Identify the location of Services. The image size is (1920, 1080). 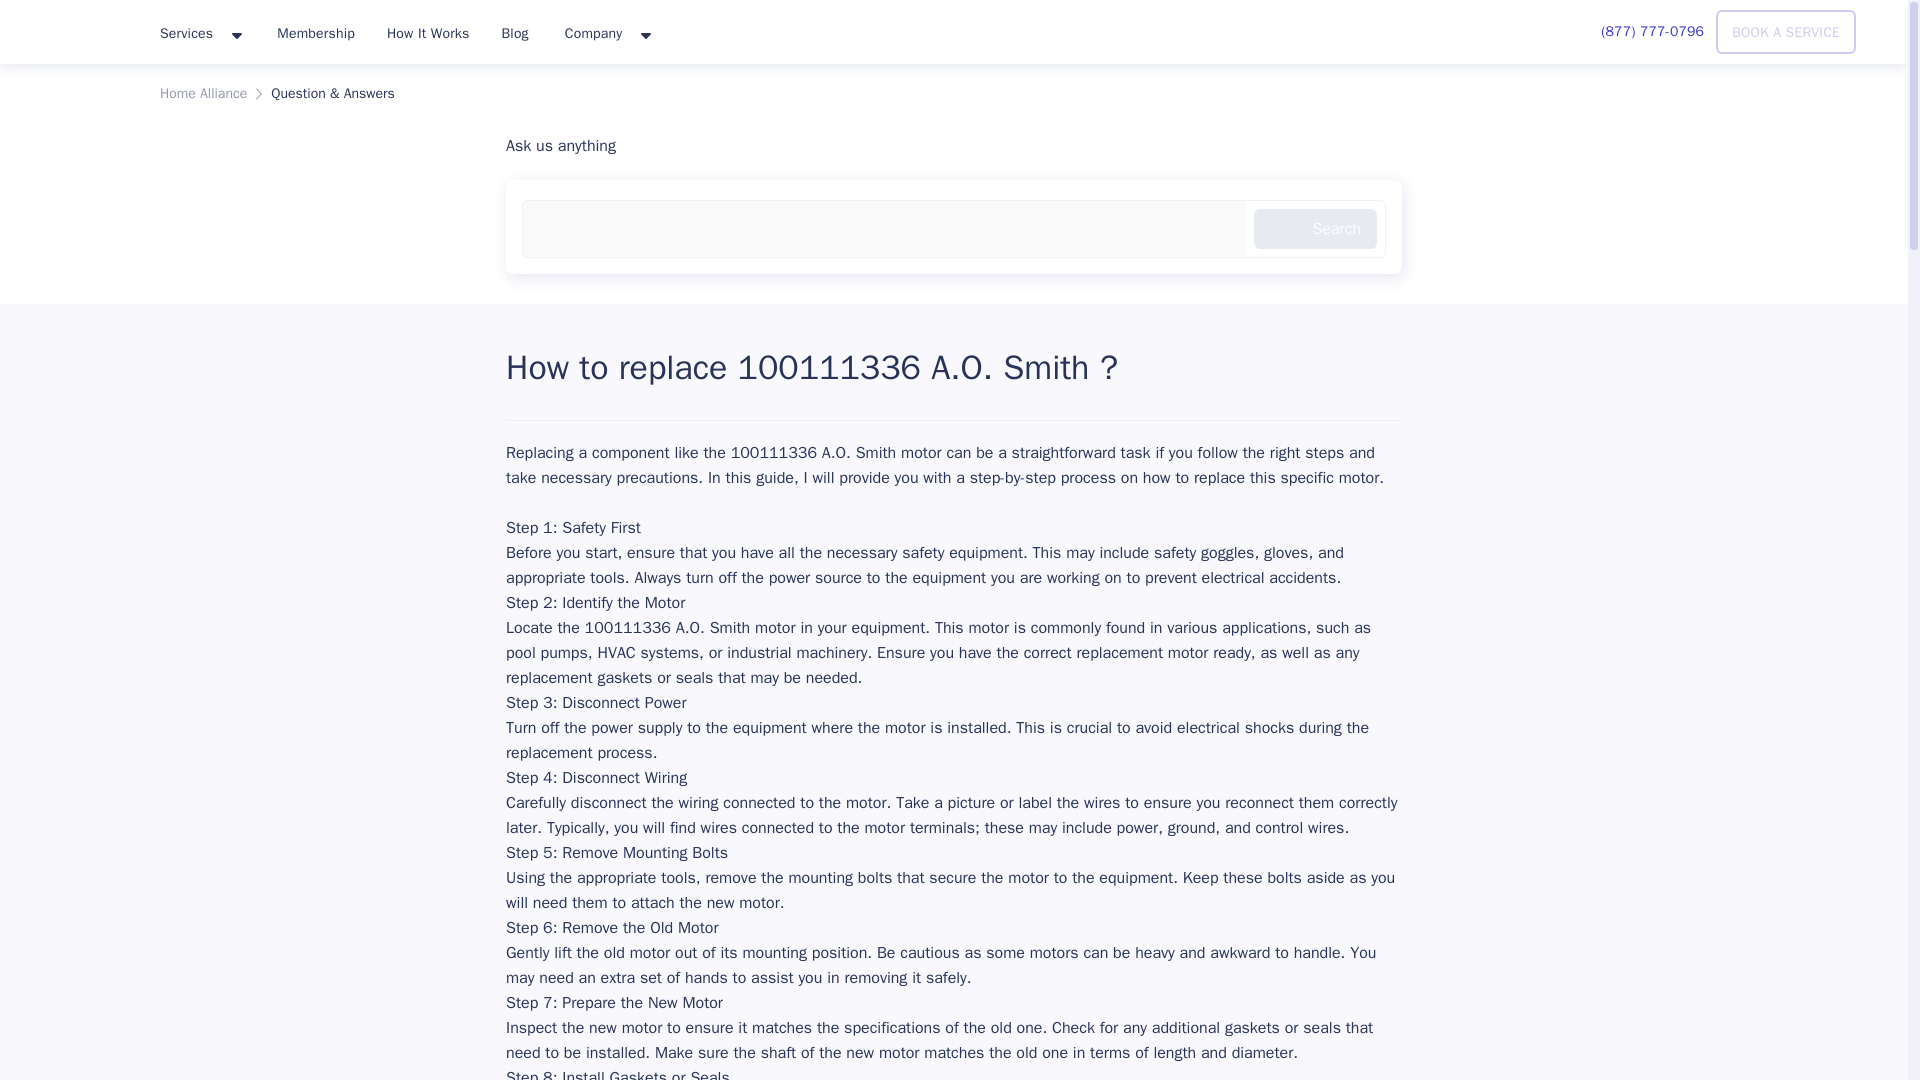
(200, 34).